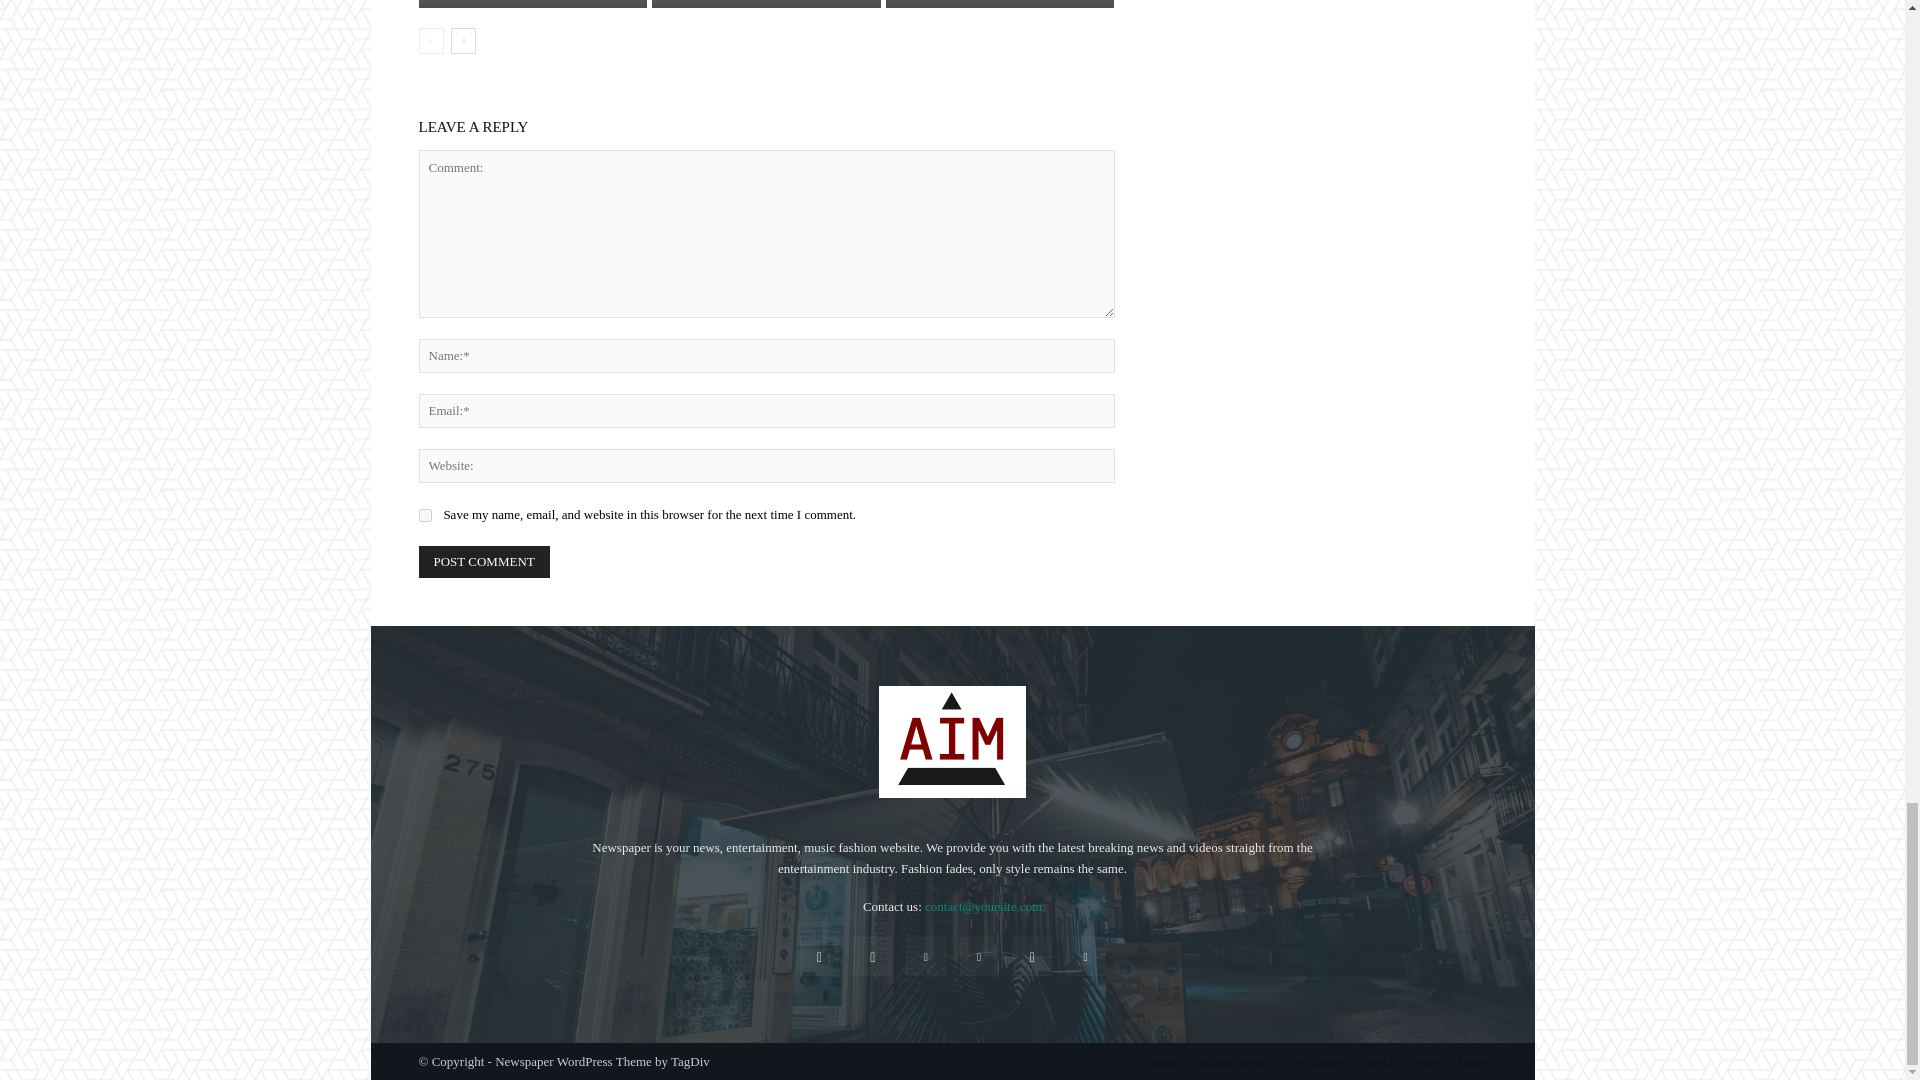 The image size is (1920, 1080). Describe the element at coordinates (424, 514) in the screenshot. I see `yes` at that location.